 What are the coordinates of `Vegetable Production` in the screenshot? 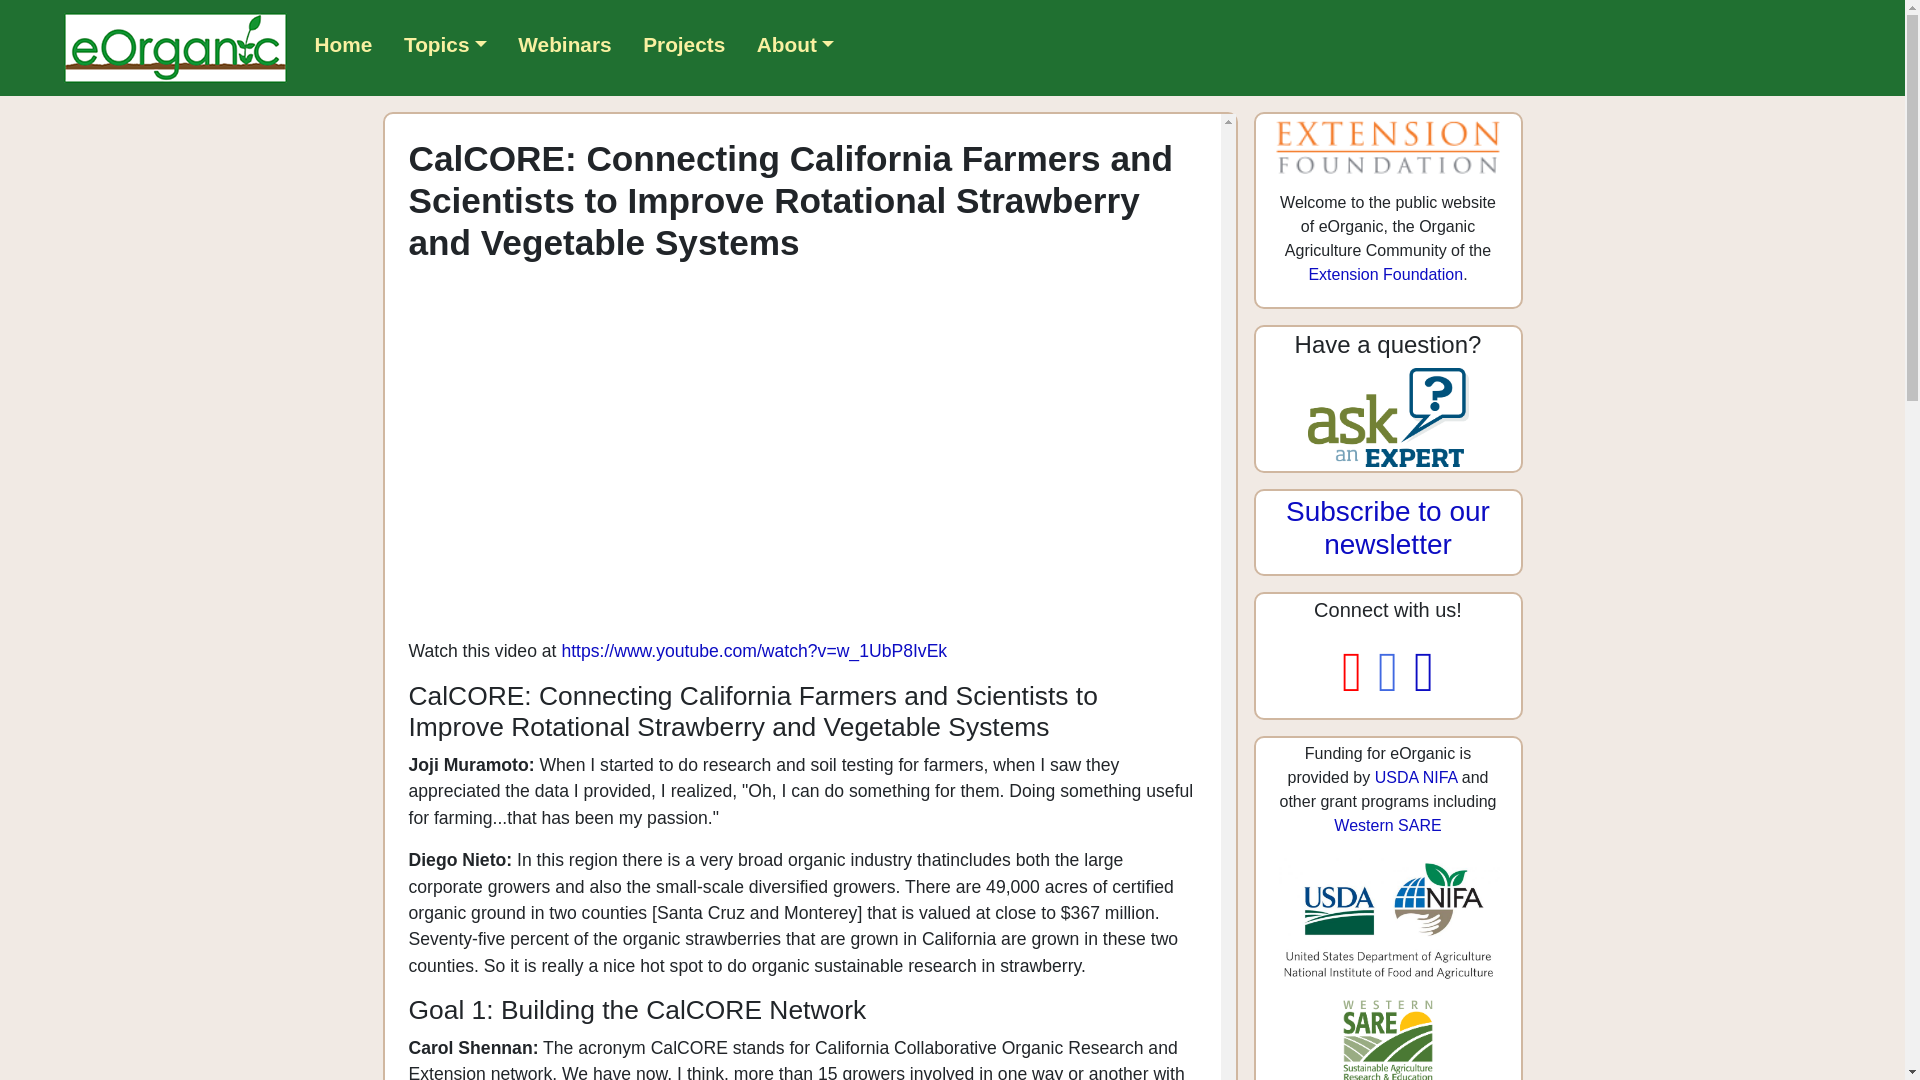 It's located at (740, 163).